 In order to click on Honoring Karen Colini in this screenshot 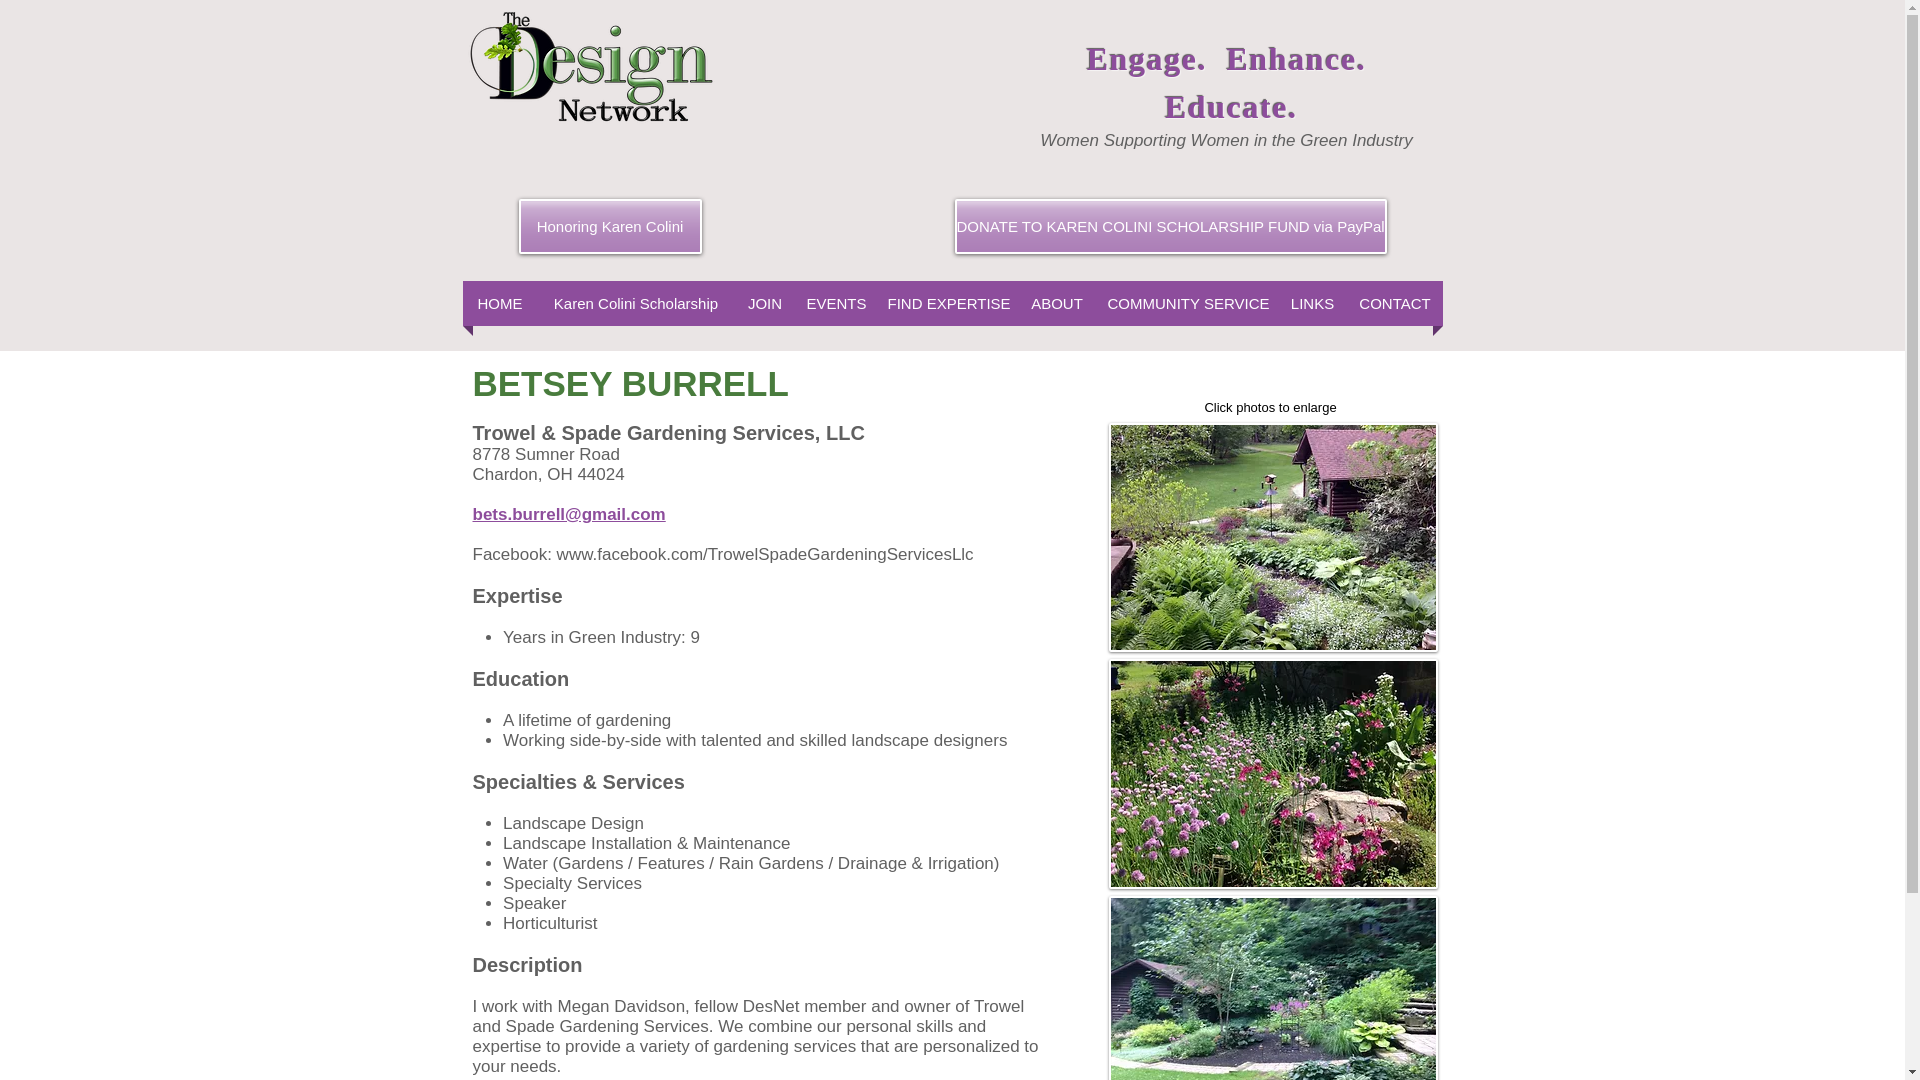, I will do `click(609, 226)`.